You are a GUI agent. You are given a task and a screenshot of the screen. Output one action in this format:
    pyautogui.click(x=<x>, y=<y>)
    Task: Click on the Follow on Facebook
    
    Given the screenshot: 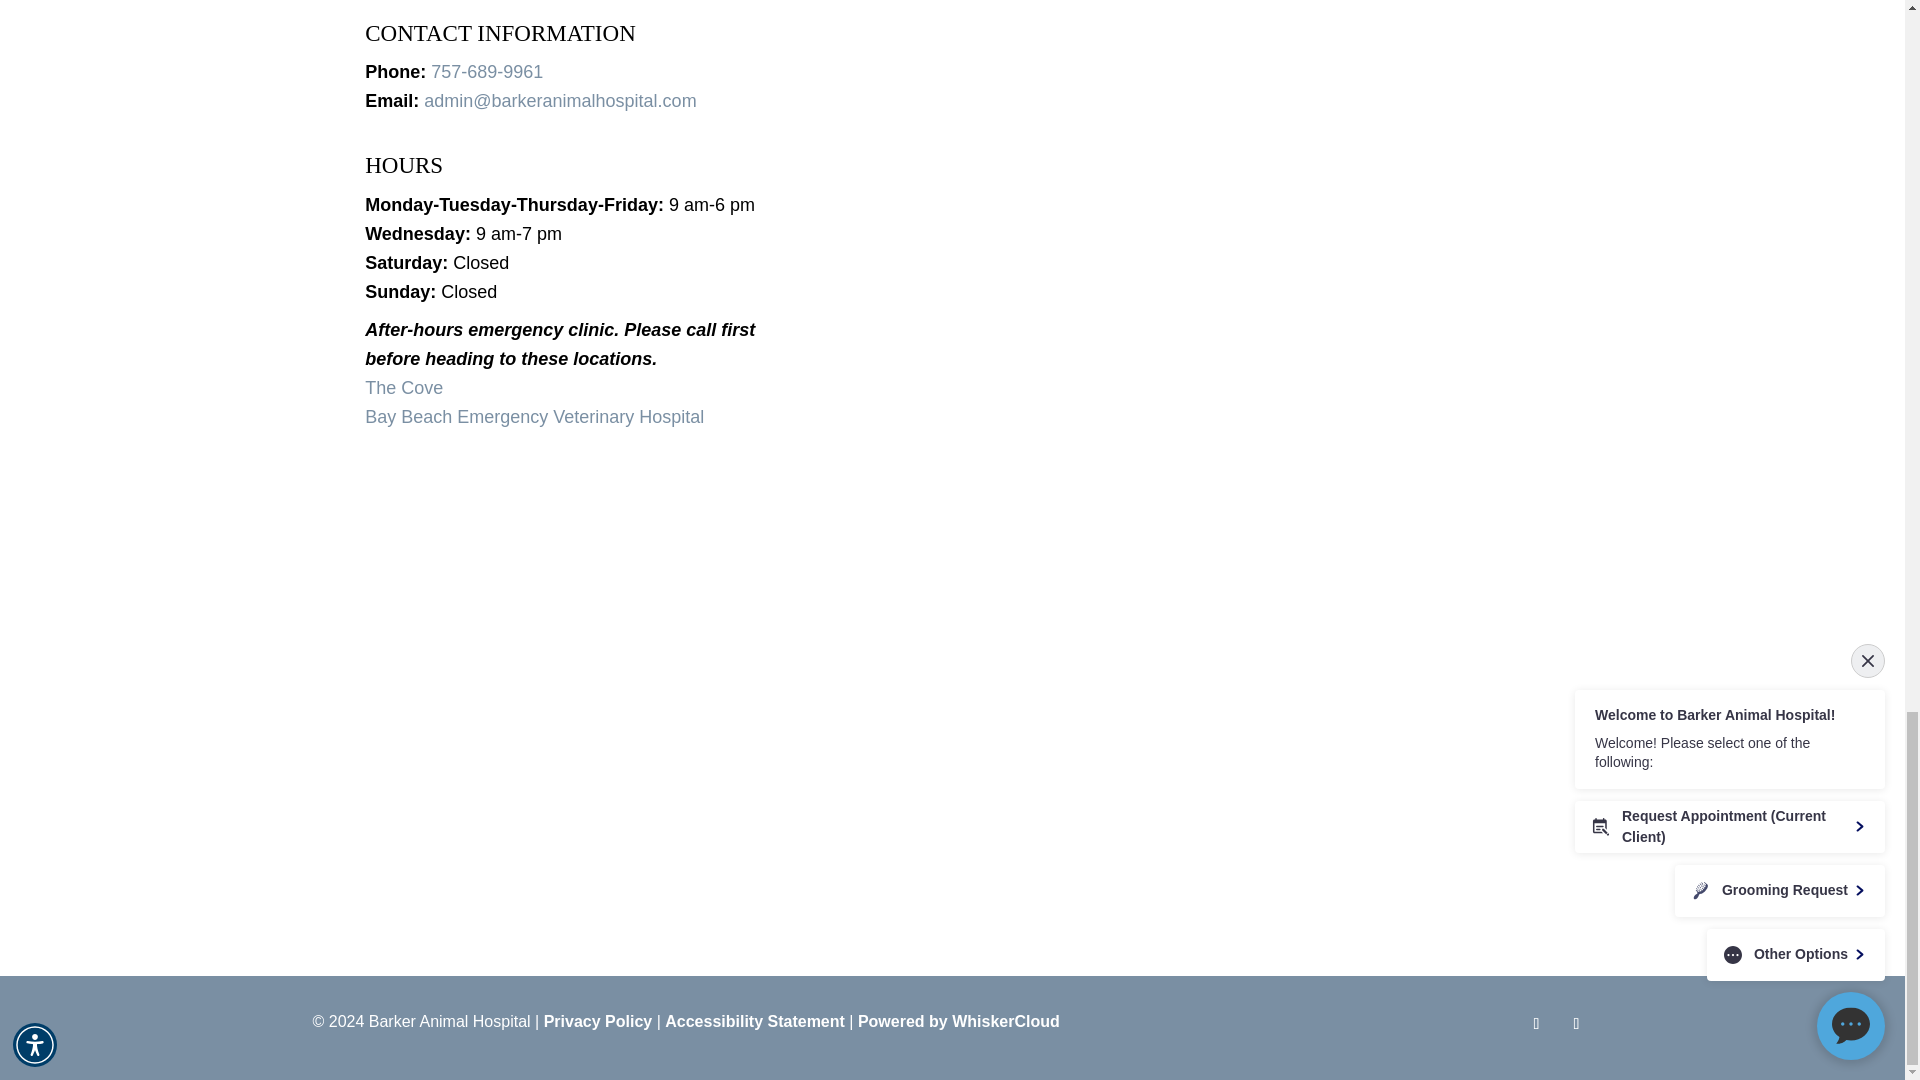 What is the action you would take?
    pyautogui.click(x=1536, y=1024)
    